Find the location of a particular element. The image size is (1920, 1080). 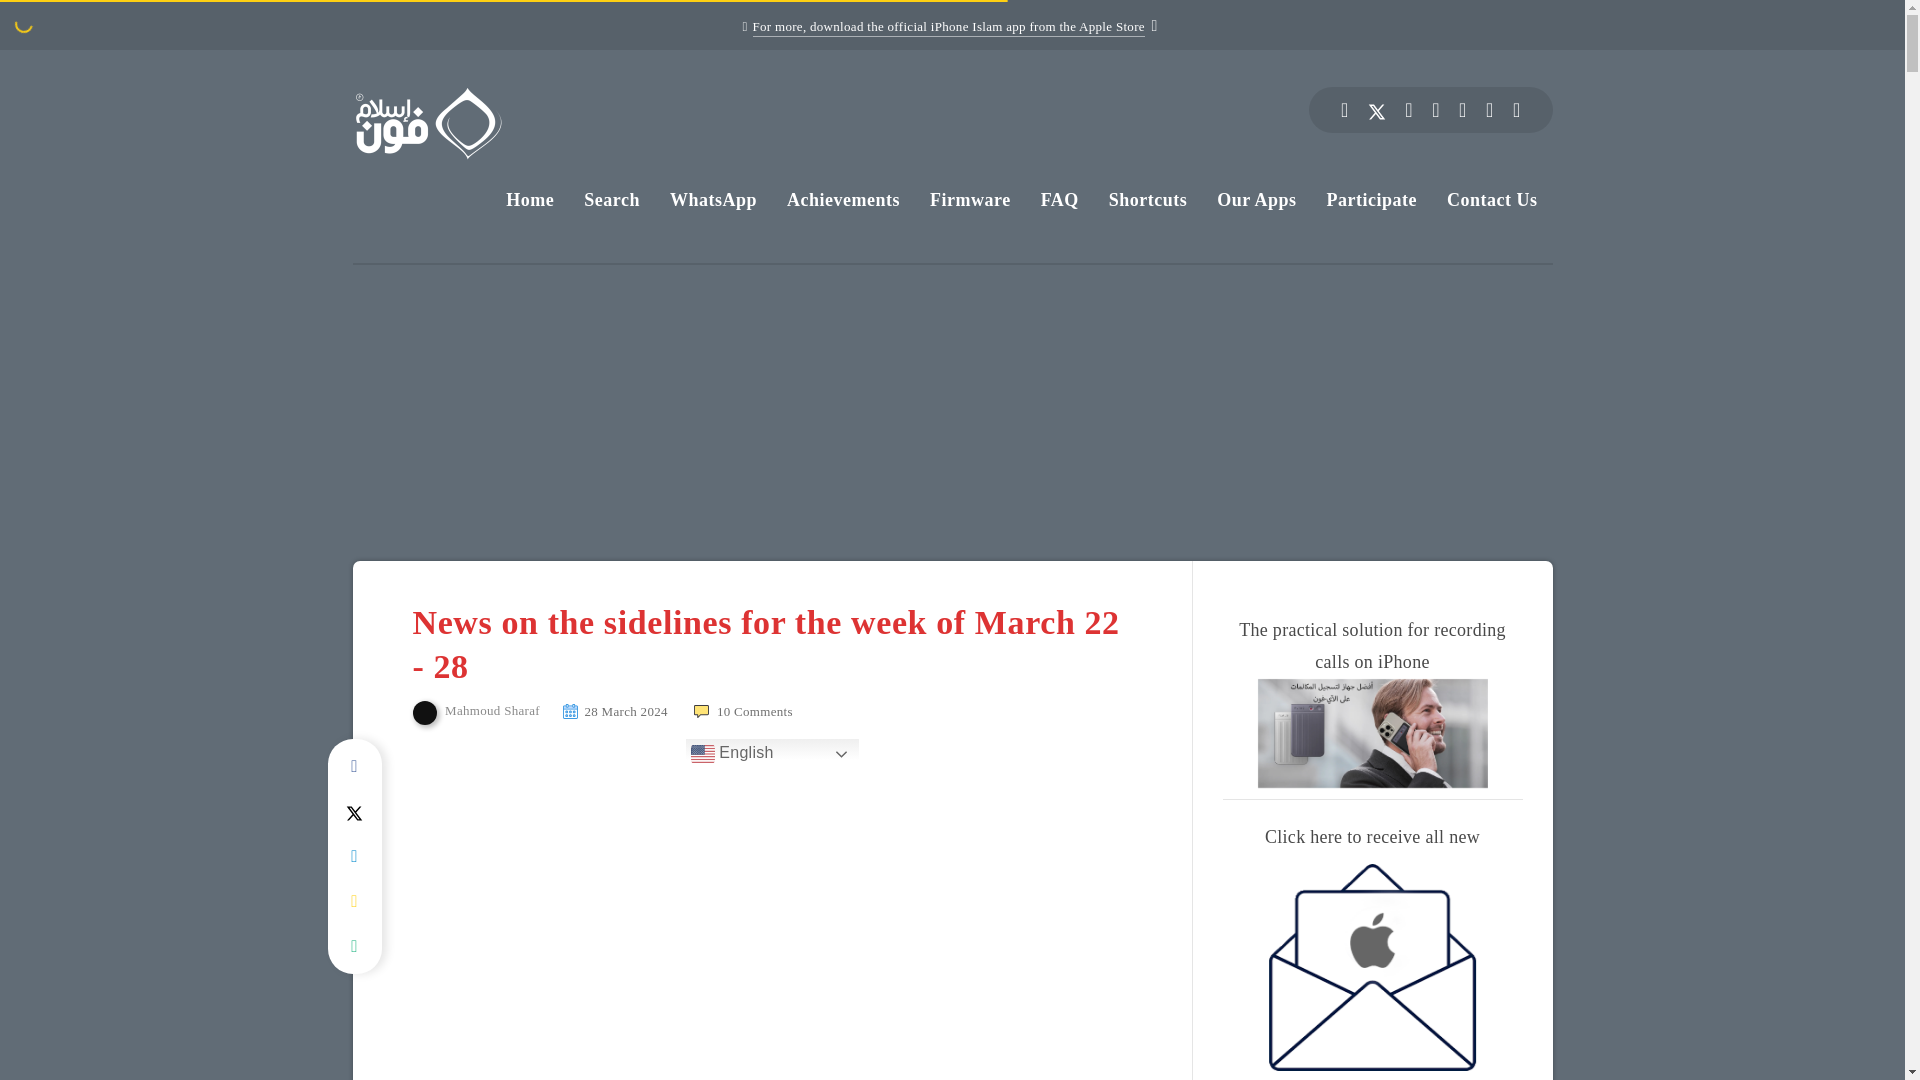

Achievements is located at coordinates (844, 199).